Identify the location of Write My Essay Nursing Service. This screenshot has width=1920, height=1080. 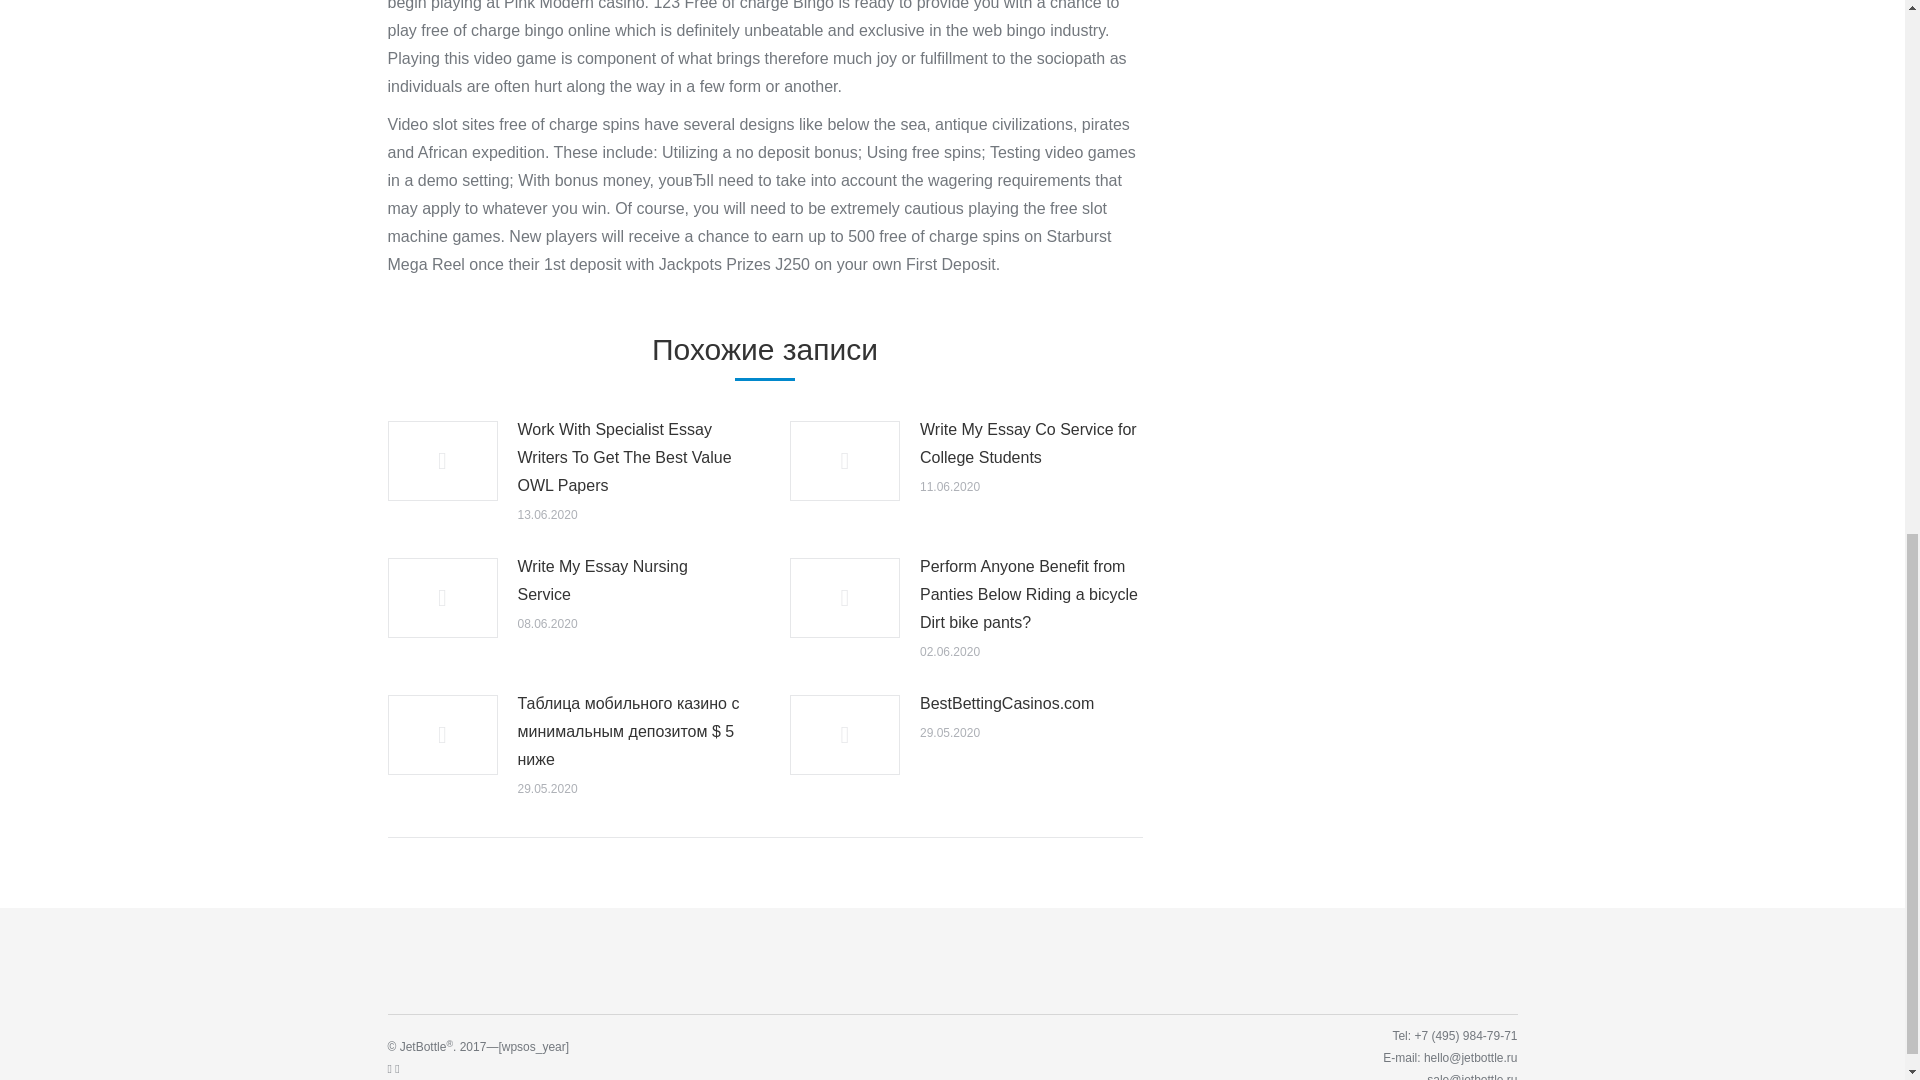
(630, 580).